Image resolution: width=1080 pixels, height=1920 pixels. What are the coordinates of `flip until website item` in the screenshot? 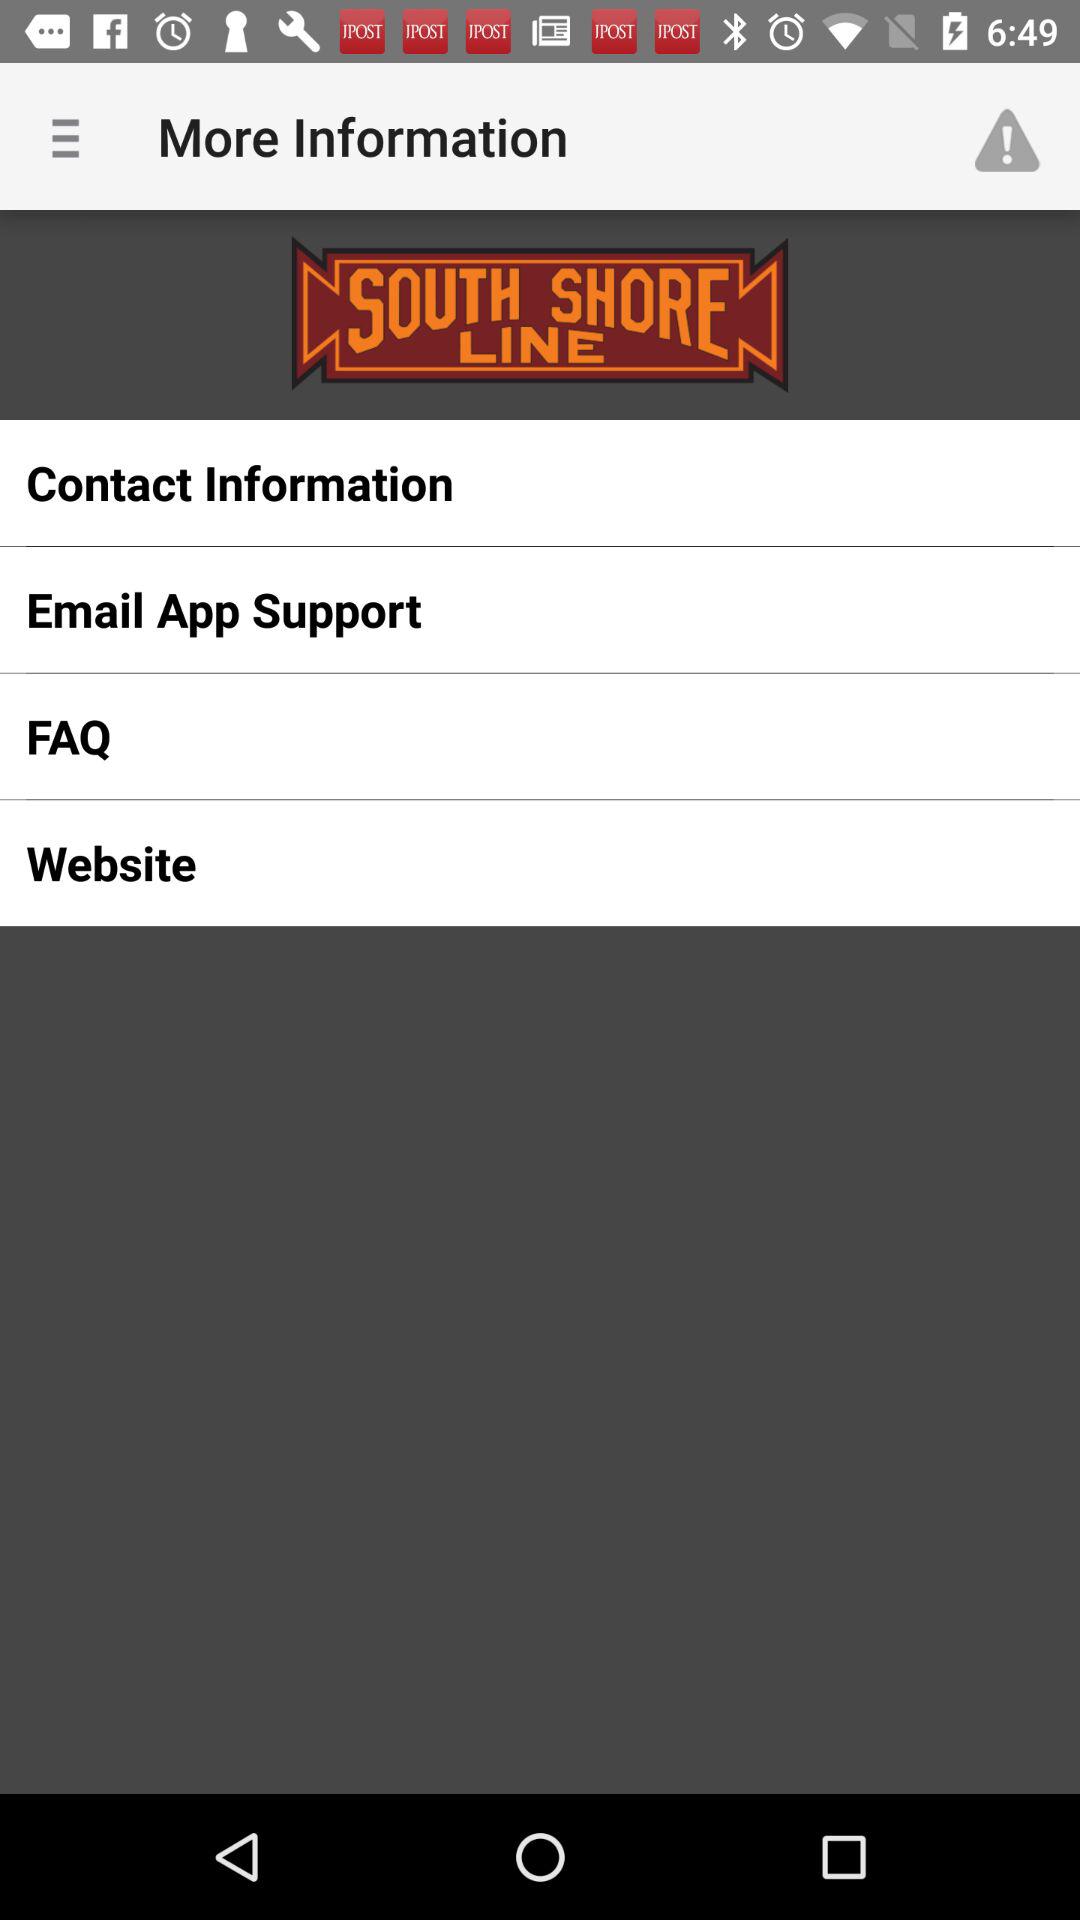 It's located at (508, 863).